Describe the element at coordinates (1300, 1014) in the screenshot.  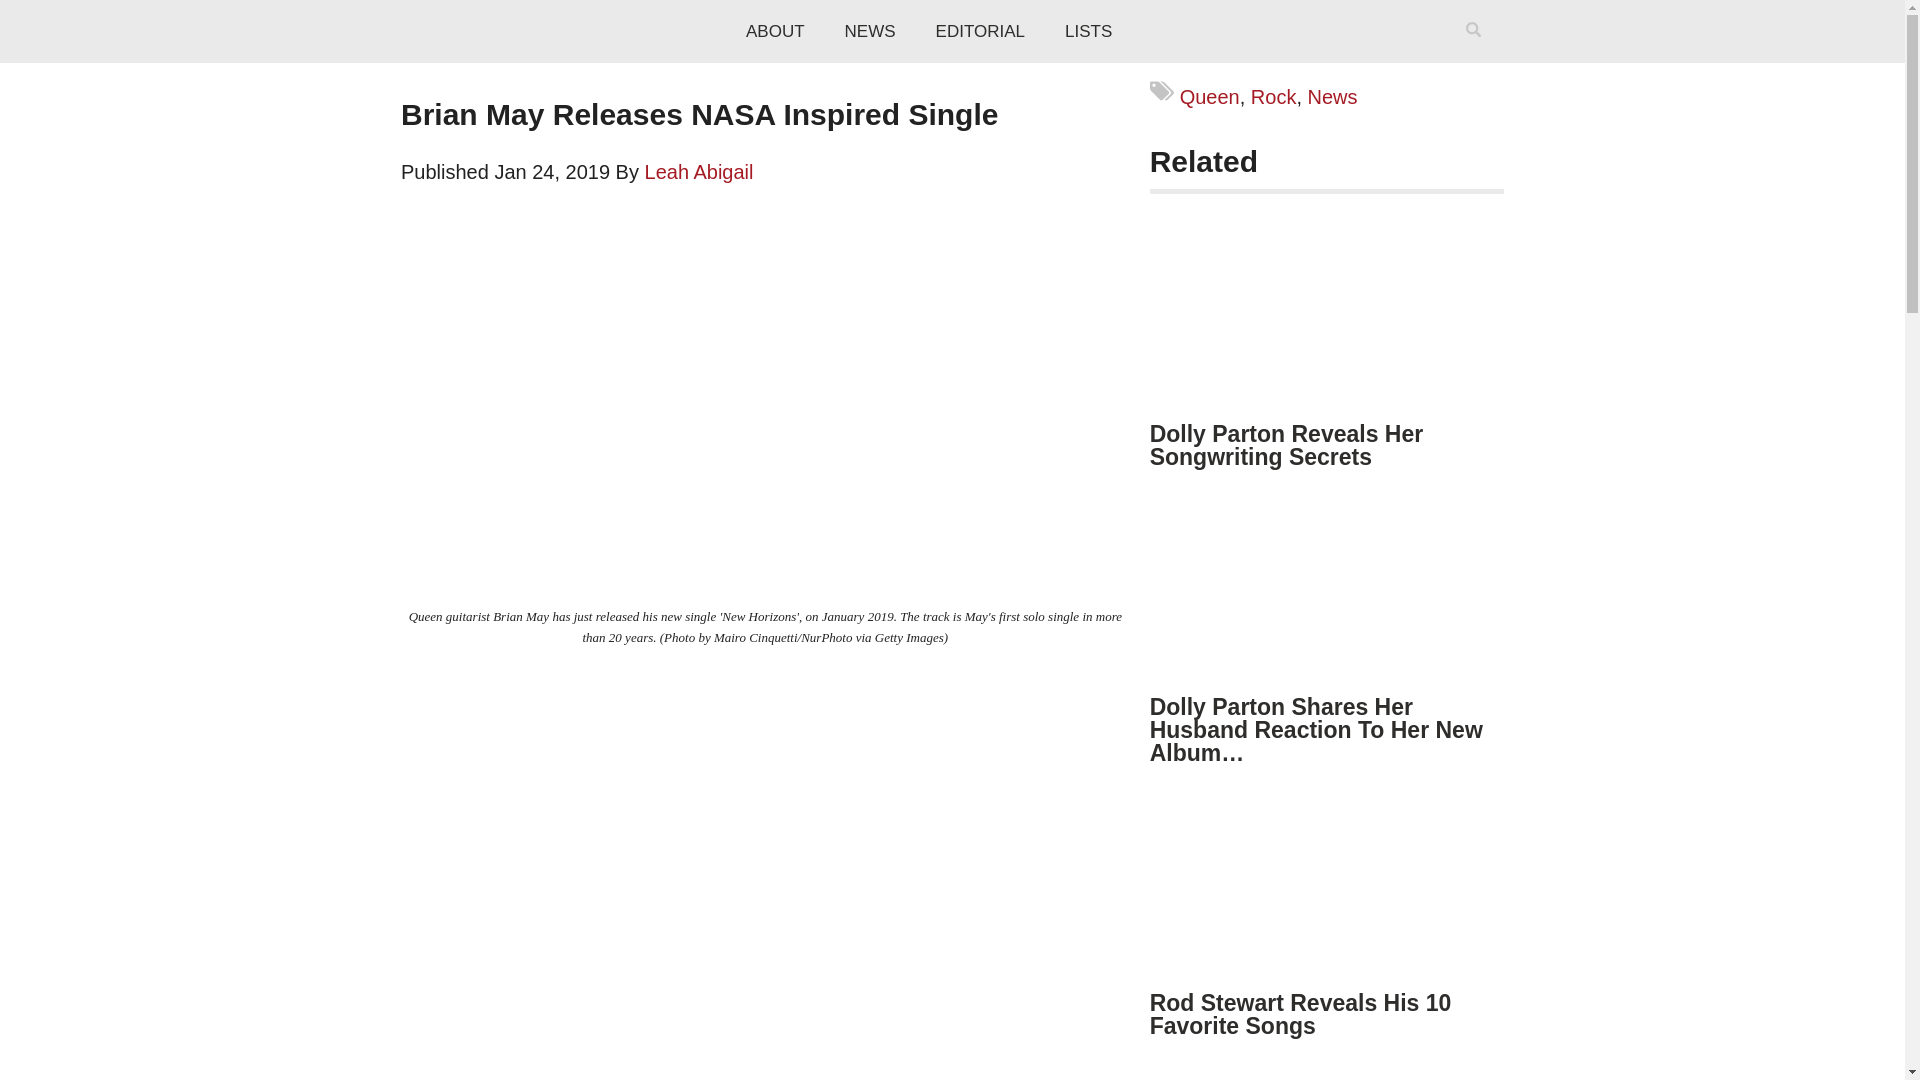
I see `Rod Stewart Reveals His 10 Favorite Songs` at that location.